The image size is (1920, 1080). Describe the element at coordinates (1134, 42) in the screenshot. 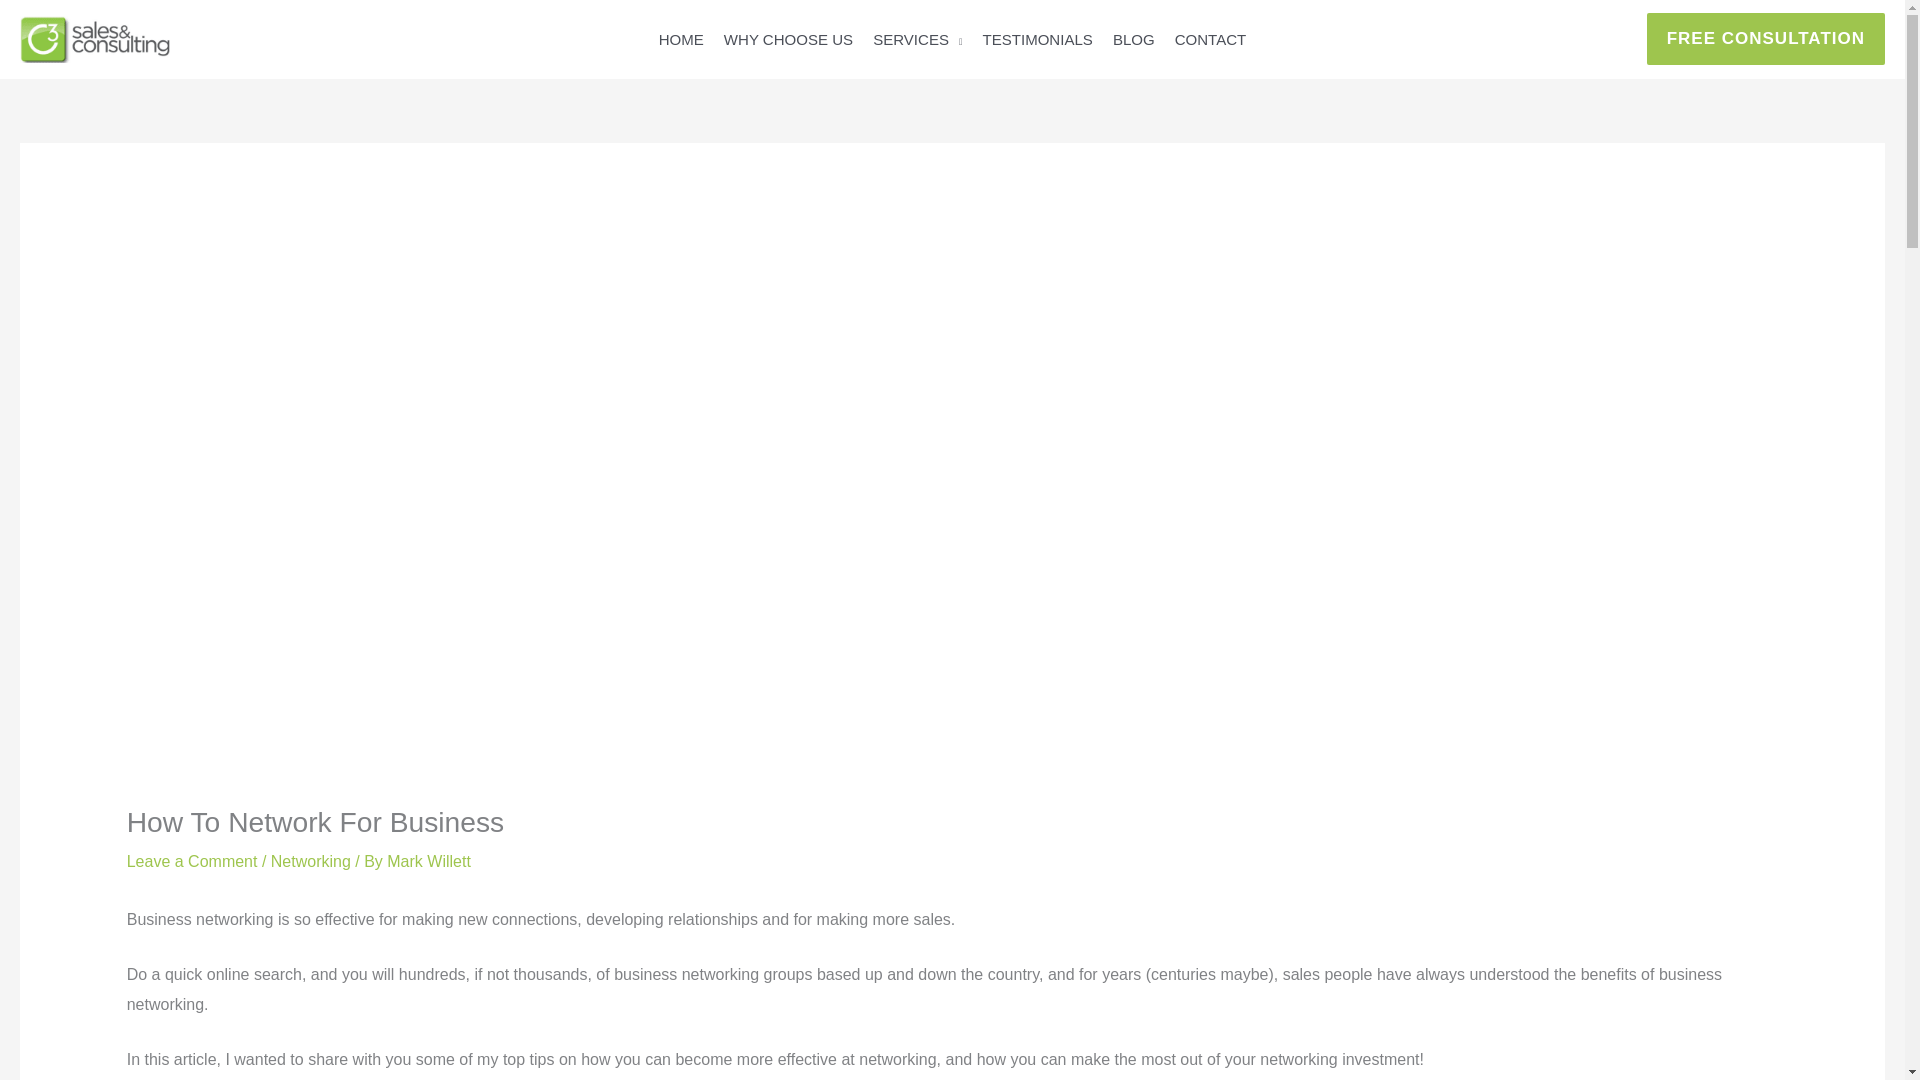

I see `BLOG` at that location.